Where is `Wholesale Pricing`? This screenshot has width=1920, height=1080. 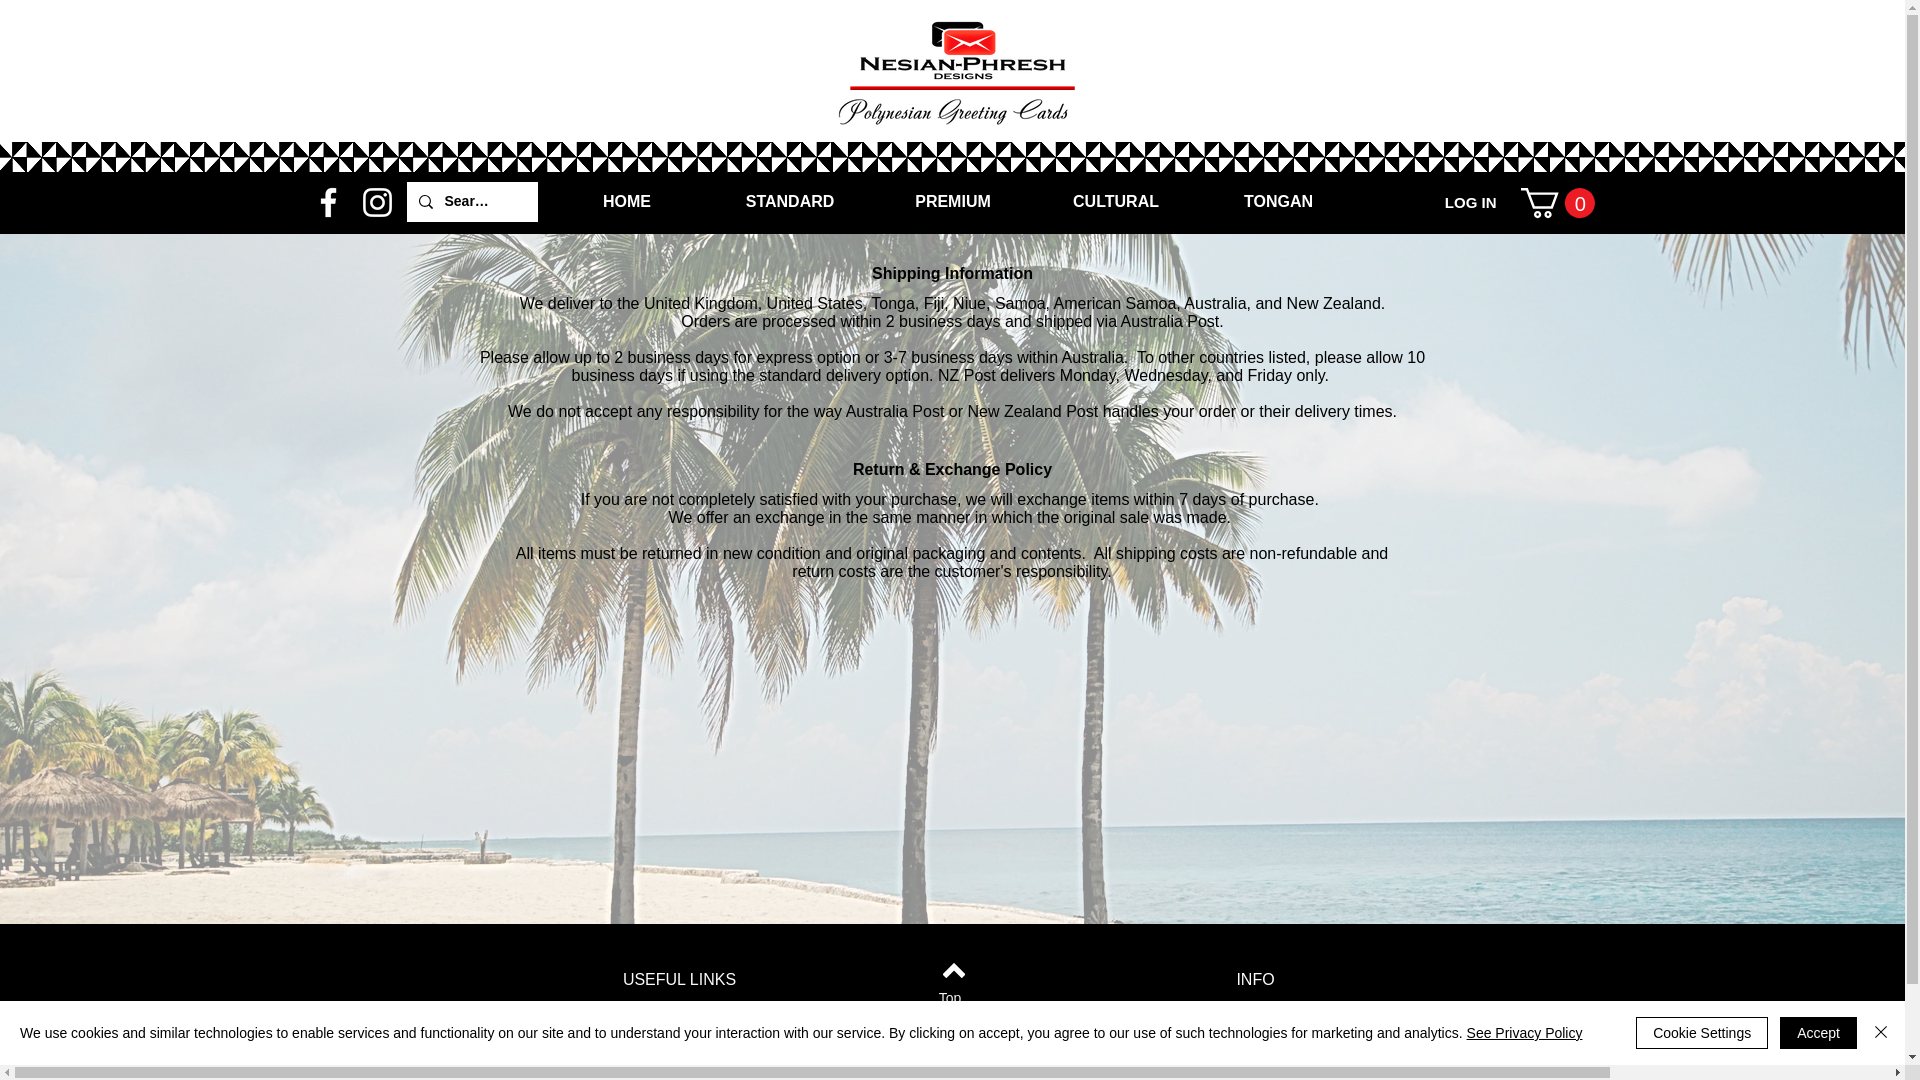 Wholesale Pricing is located at coordinates (1254, 1038).